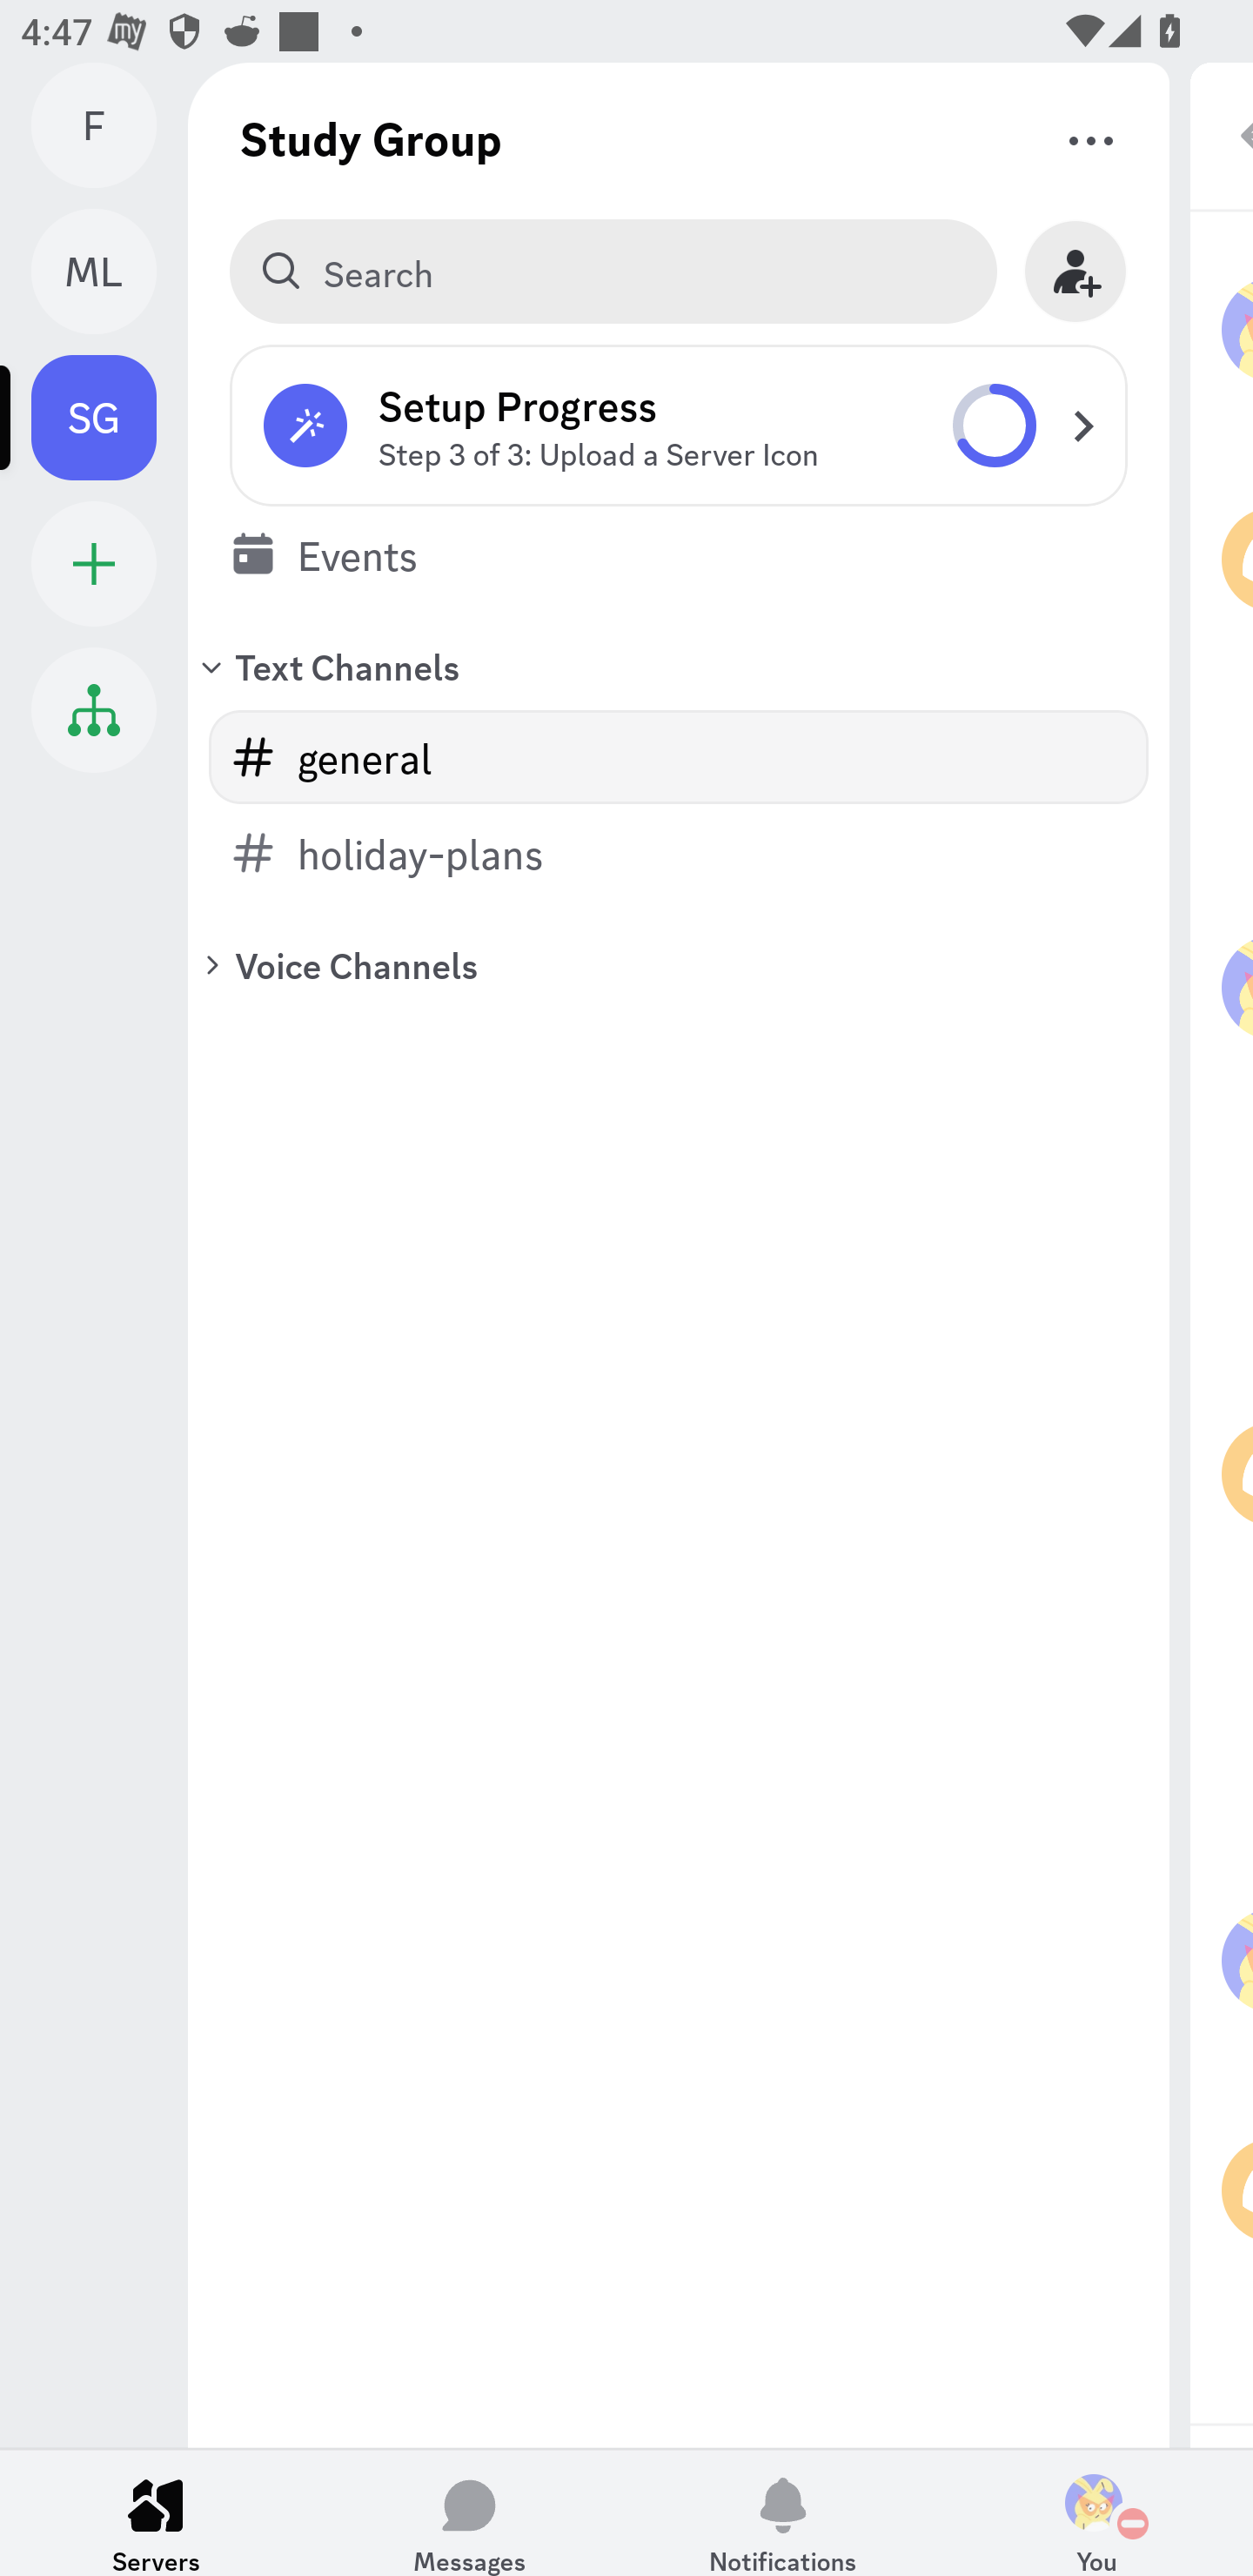  I want to click on Notifications, so click(783, 2512).